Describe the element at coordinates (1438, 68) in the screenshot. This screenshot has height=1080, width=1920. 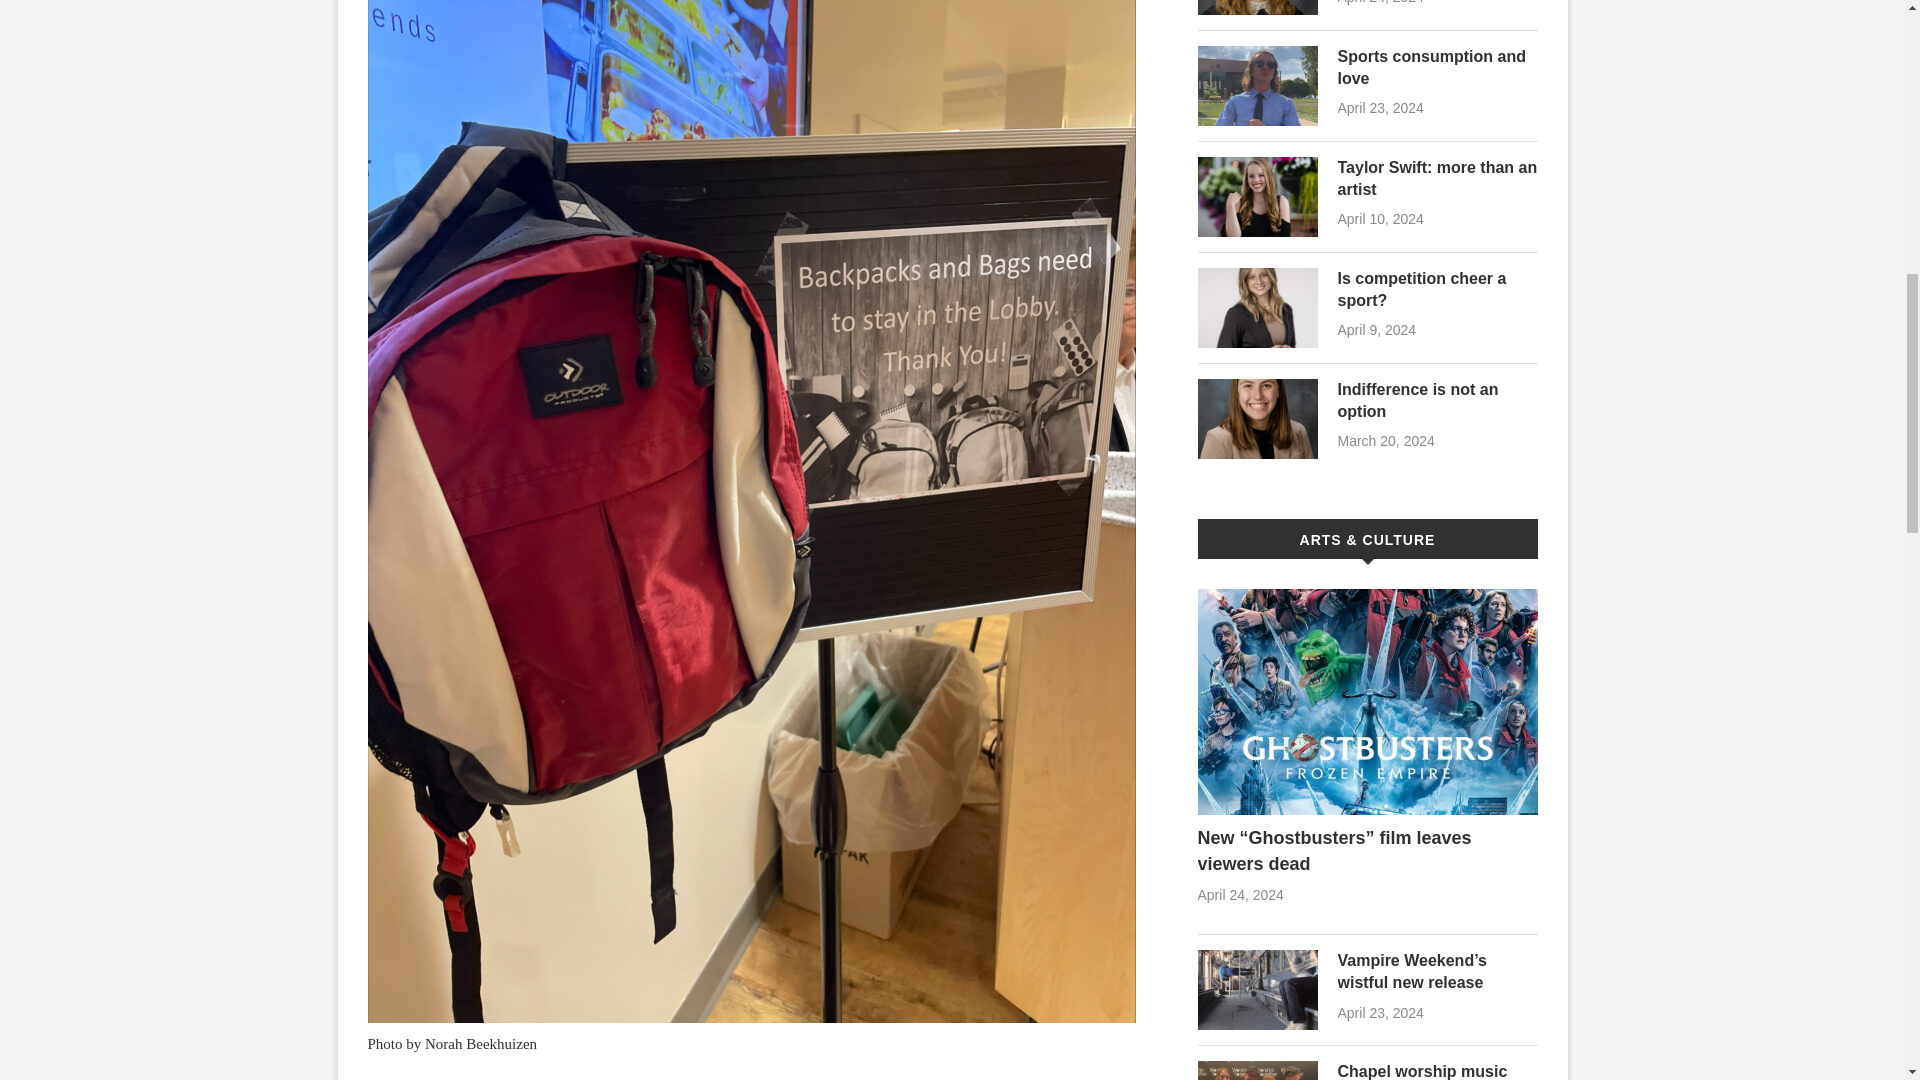
I see `Sports consumption and love` at that location.